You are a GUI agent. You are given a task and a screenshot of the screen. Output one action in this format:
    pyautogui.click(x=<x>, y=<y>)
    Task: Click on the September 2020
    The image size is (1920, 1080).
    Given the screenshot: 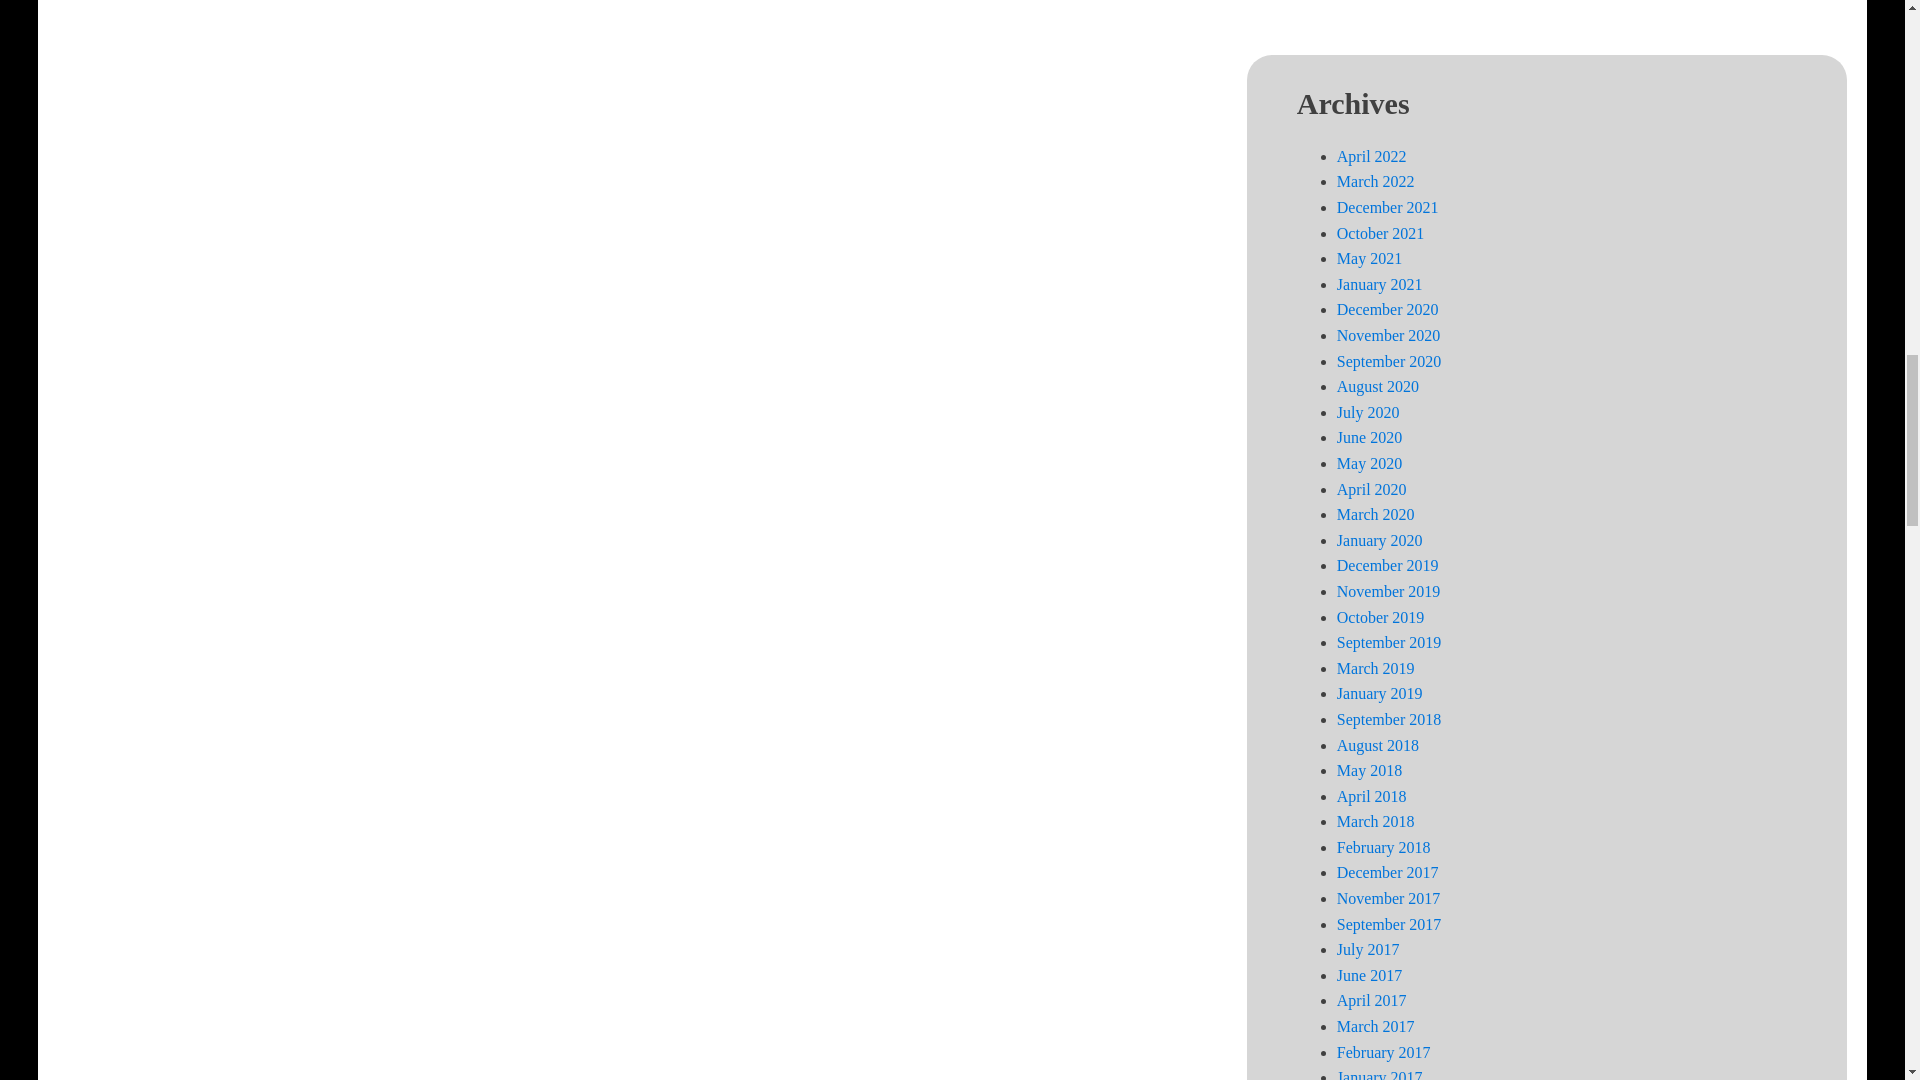 What is the action you would take?
    pyautogui.click(x=1388, y=362)
    